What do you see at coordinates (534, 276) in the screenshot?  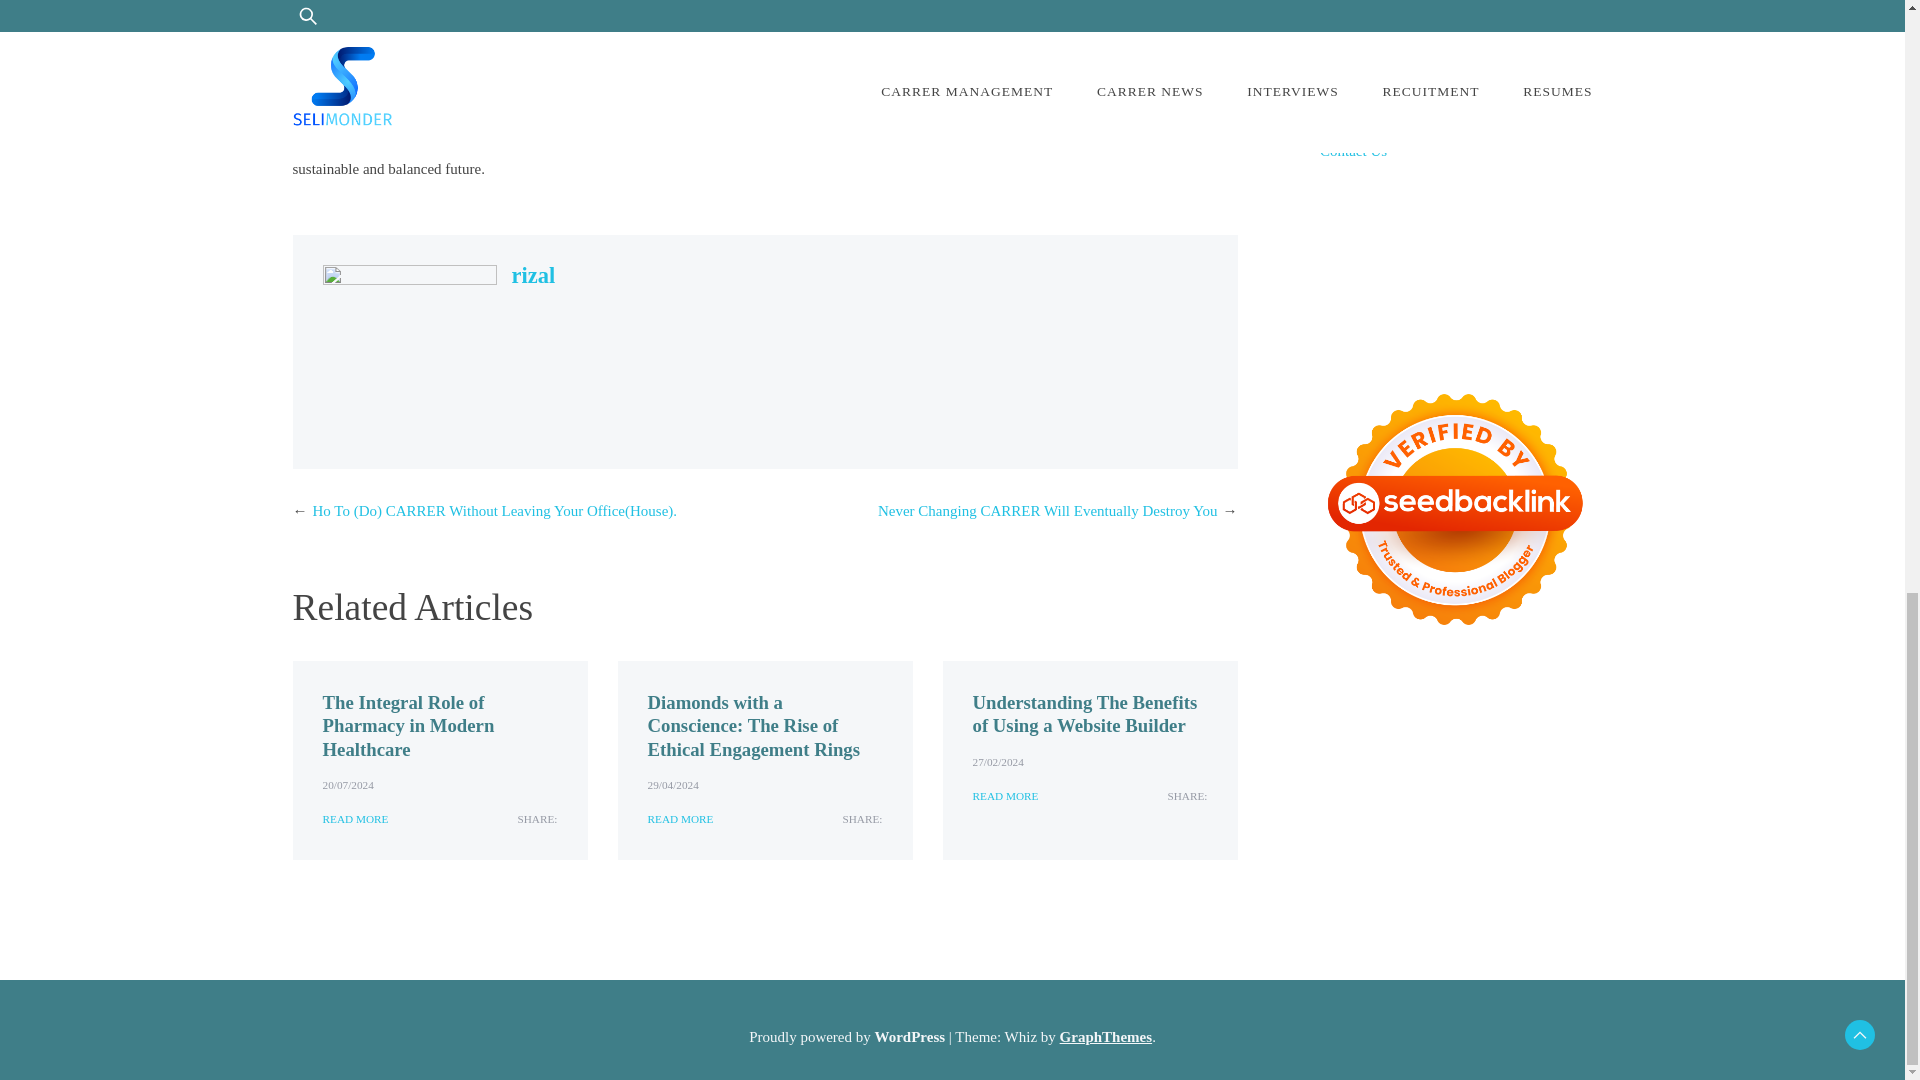 I see `rizal` at bounding box center [534, 276].